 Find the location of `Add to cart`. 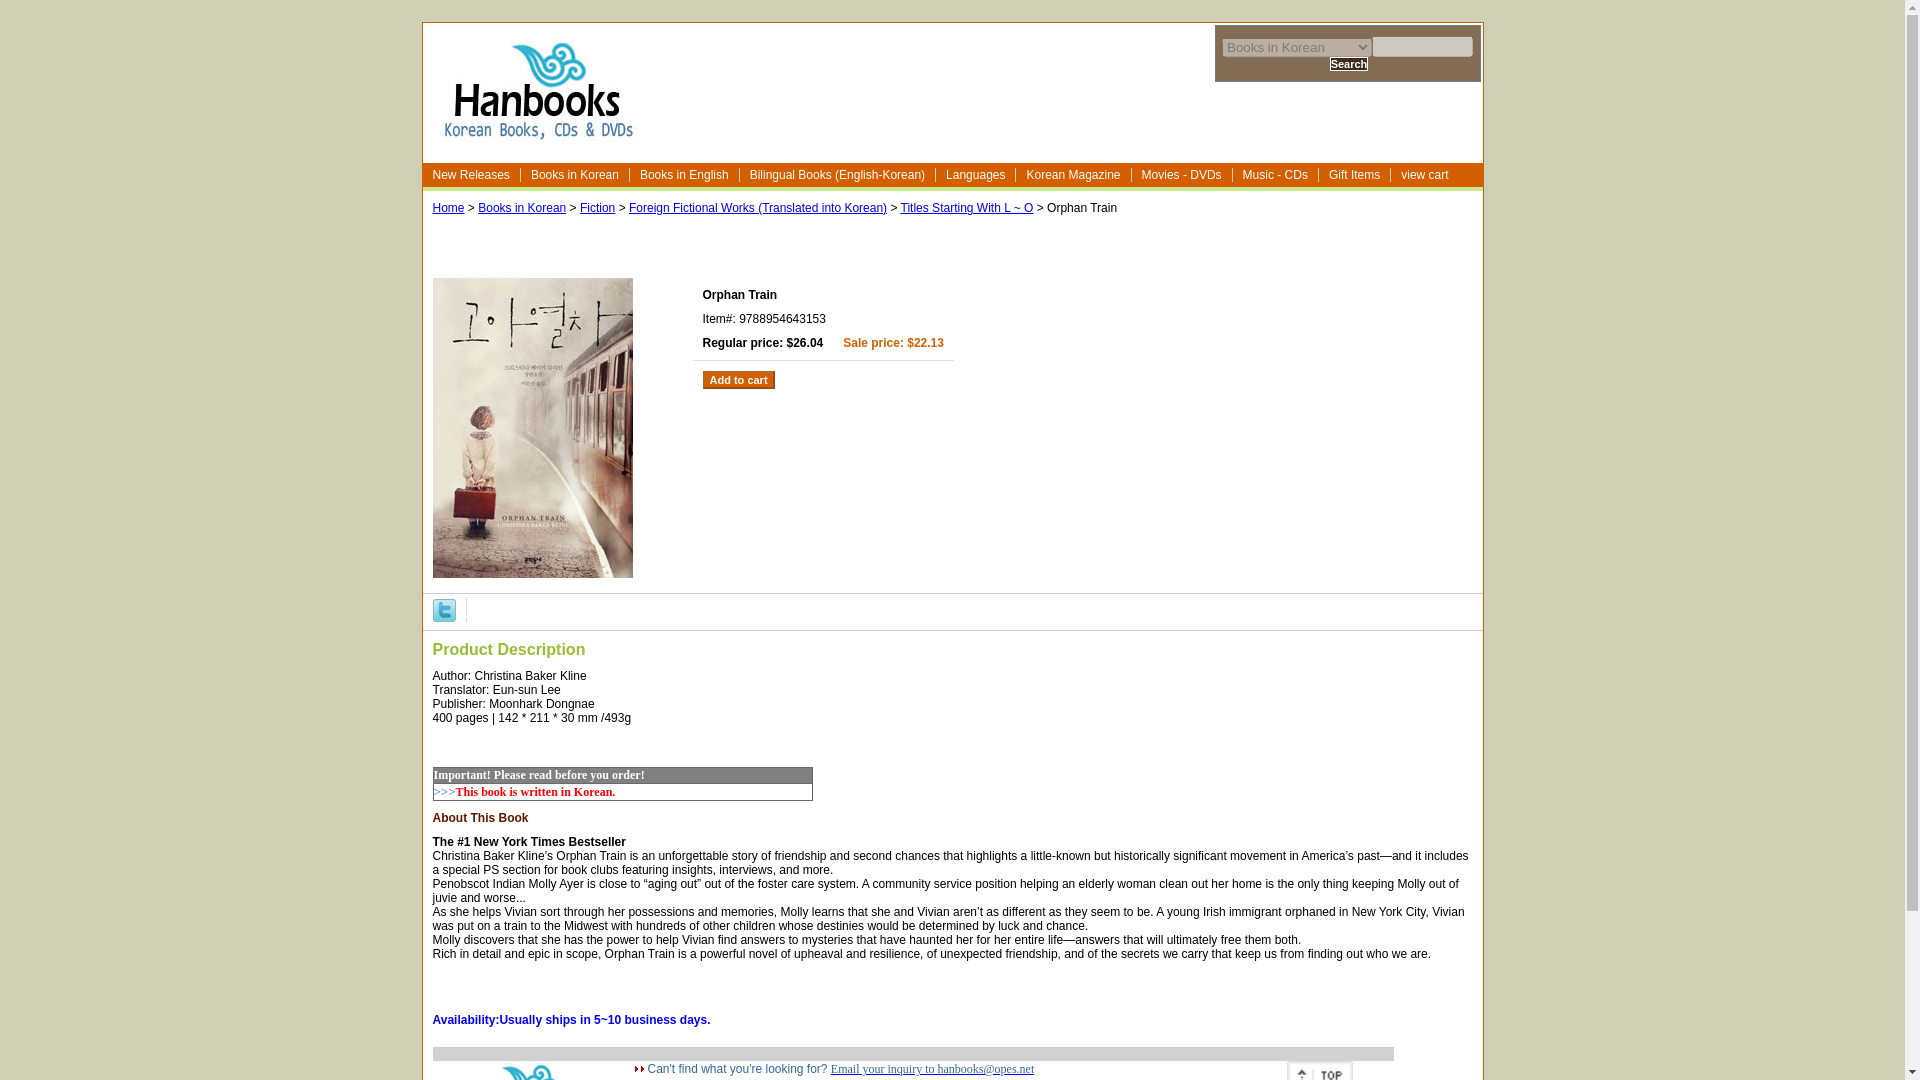

Add to cart is located at coordinates (738, 380).